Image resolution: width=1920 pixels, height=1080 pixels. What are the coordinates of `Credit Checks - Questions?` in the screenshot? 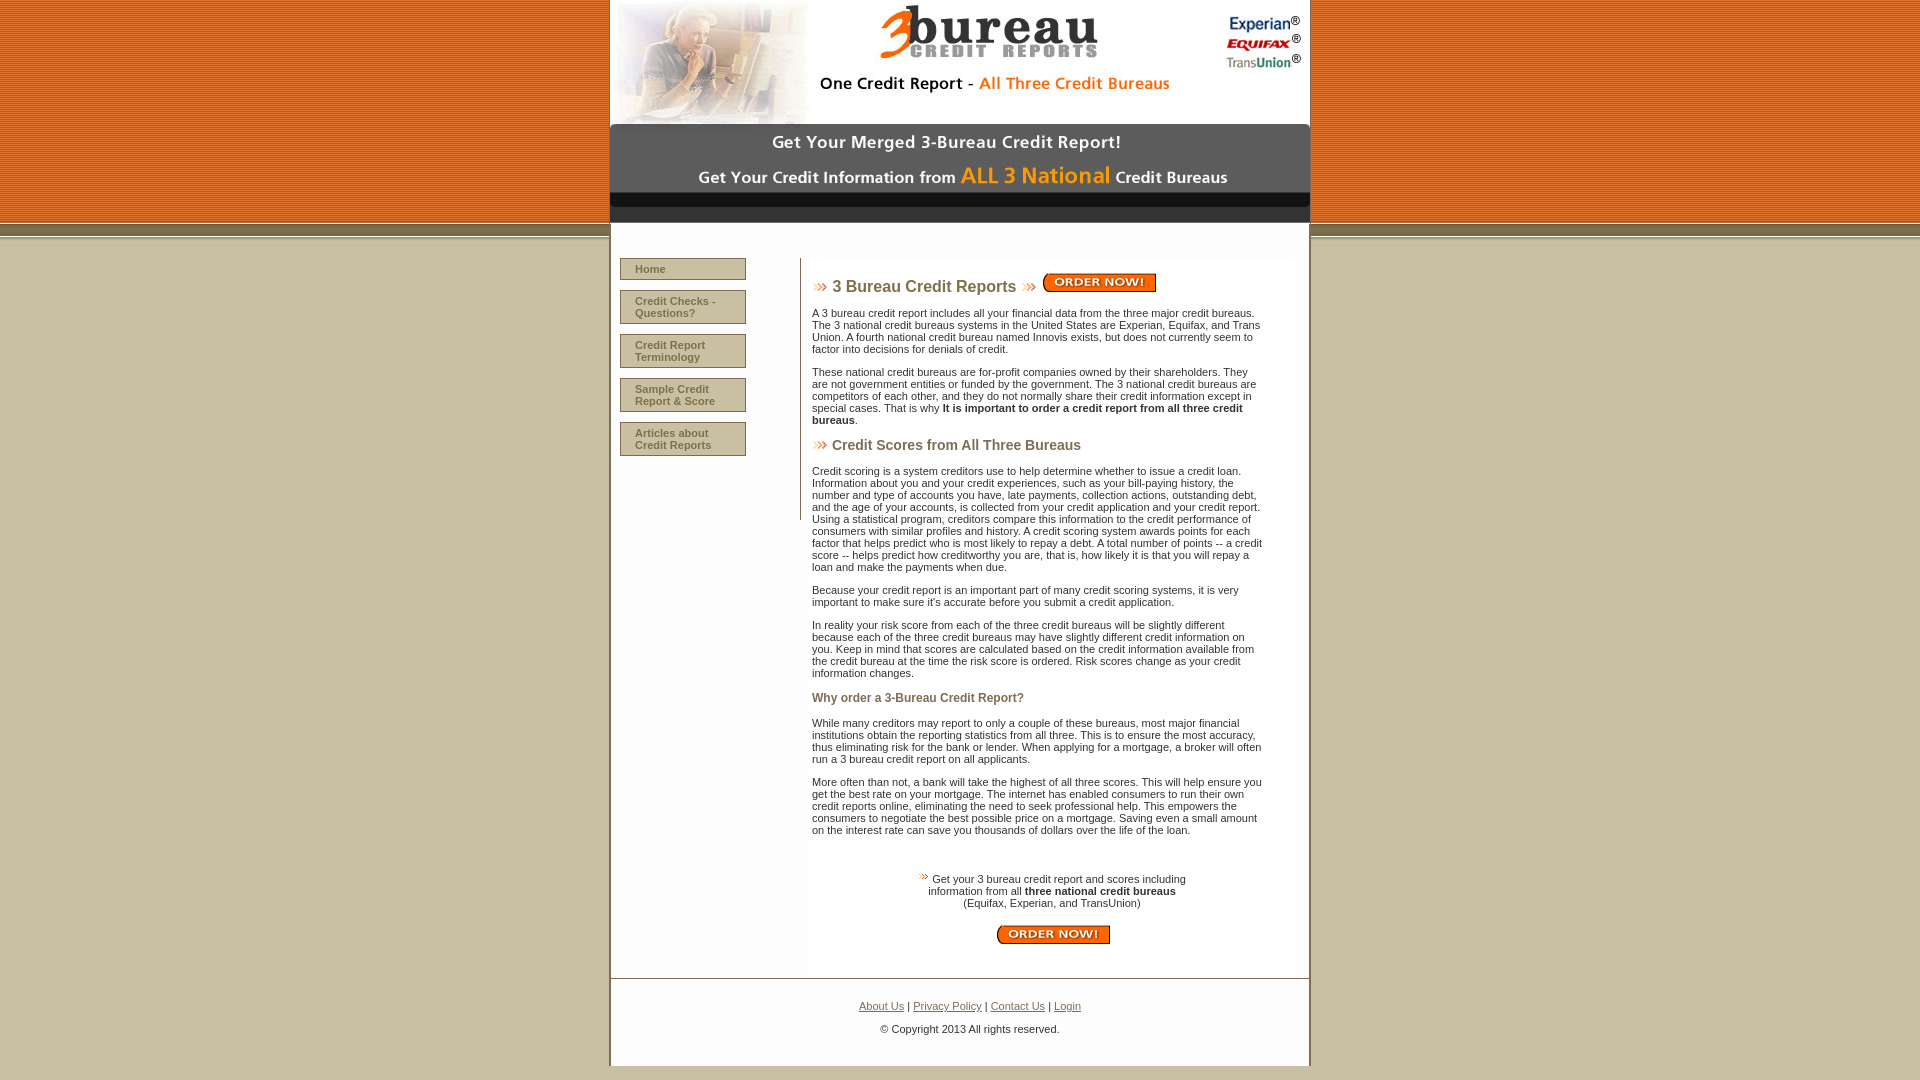 It's located at (683, 307).